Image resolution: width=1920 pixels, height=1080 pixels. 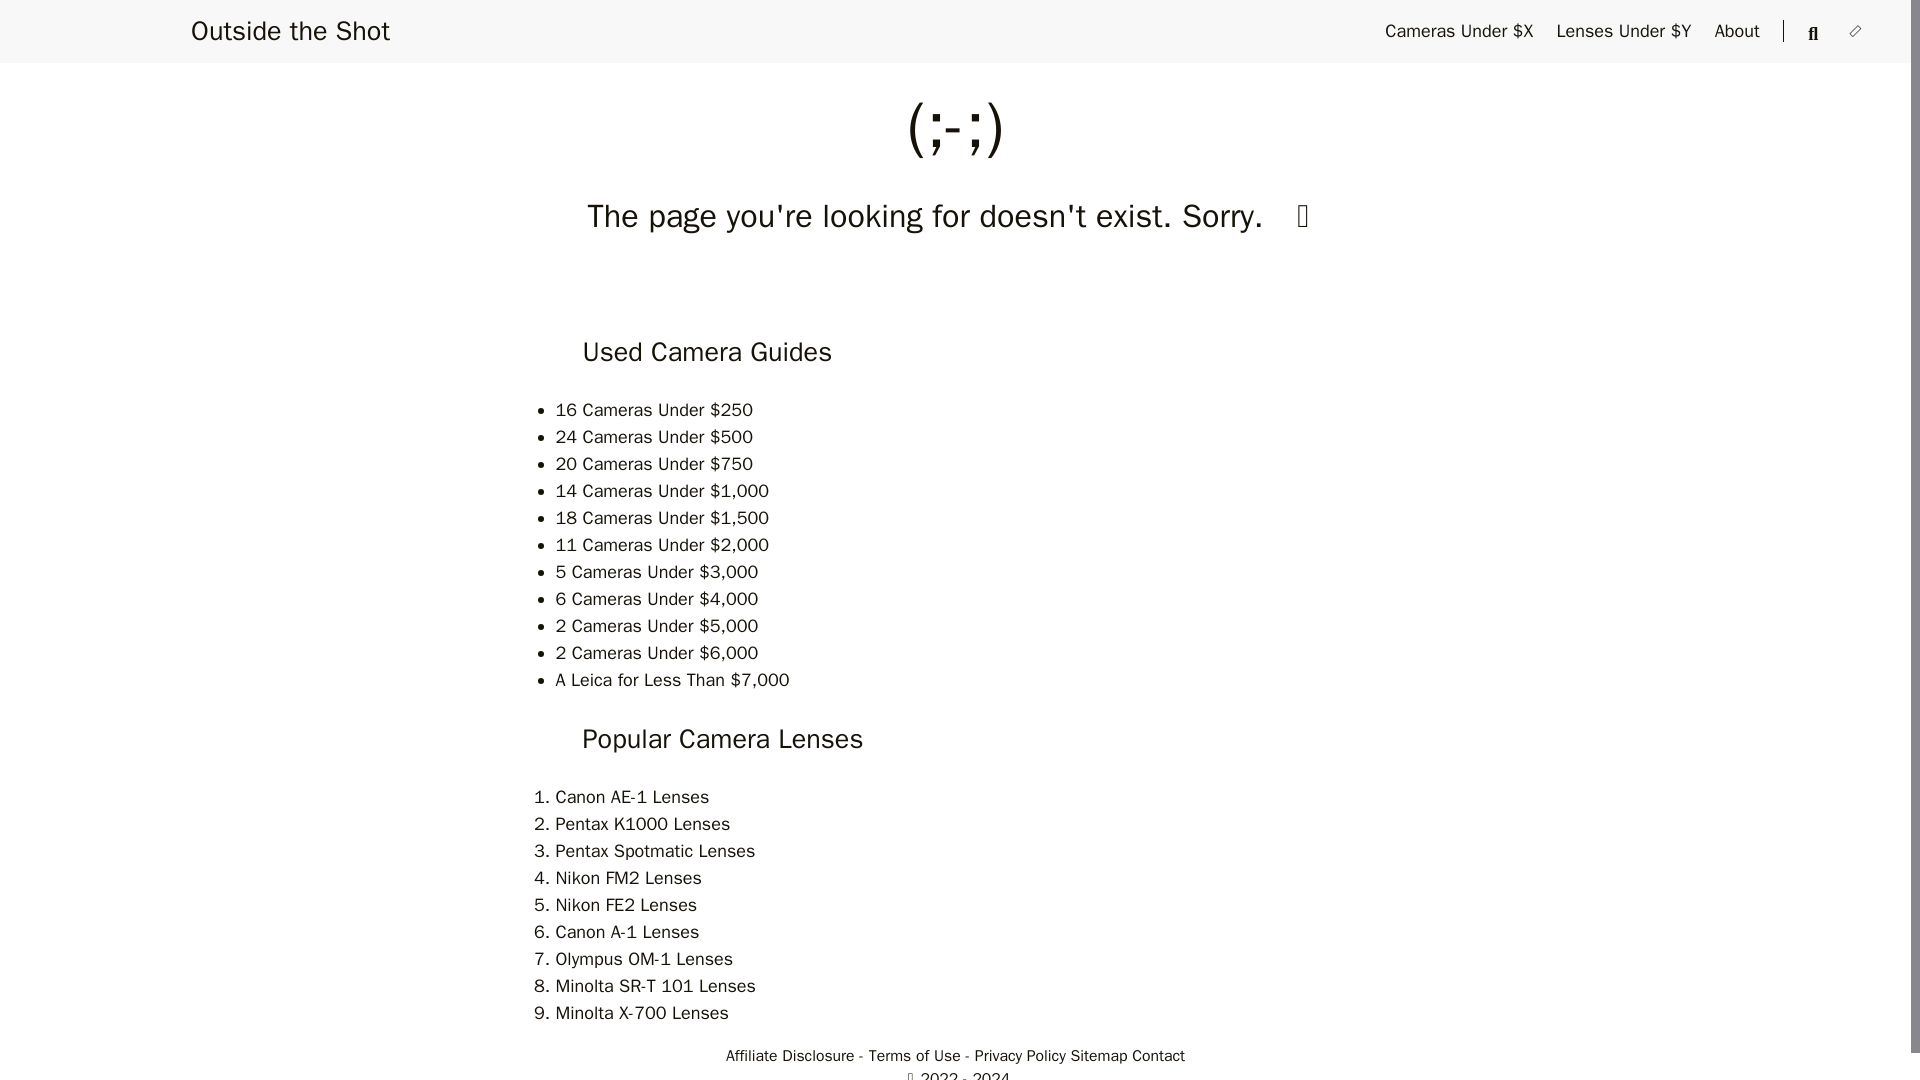 What do you see at coordinates (644, 958) in the screenshot?
I see `Olympus OM-1 Lenses` at bounding box center [644, 958].